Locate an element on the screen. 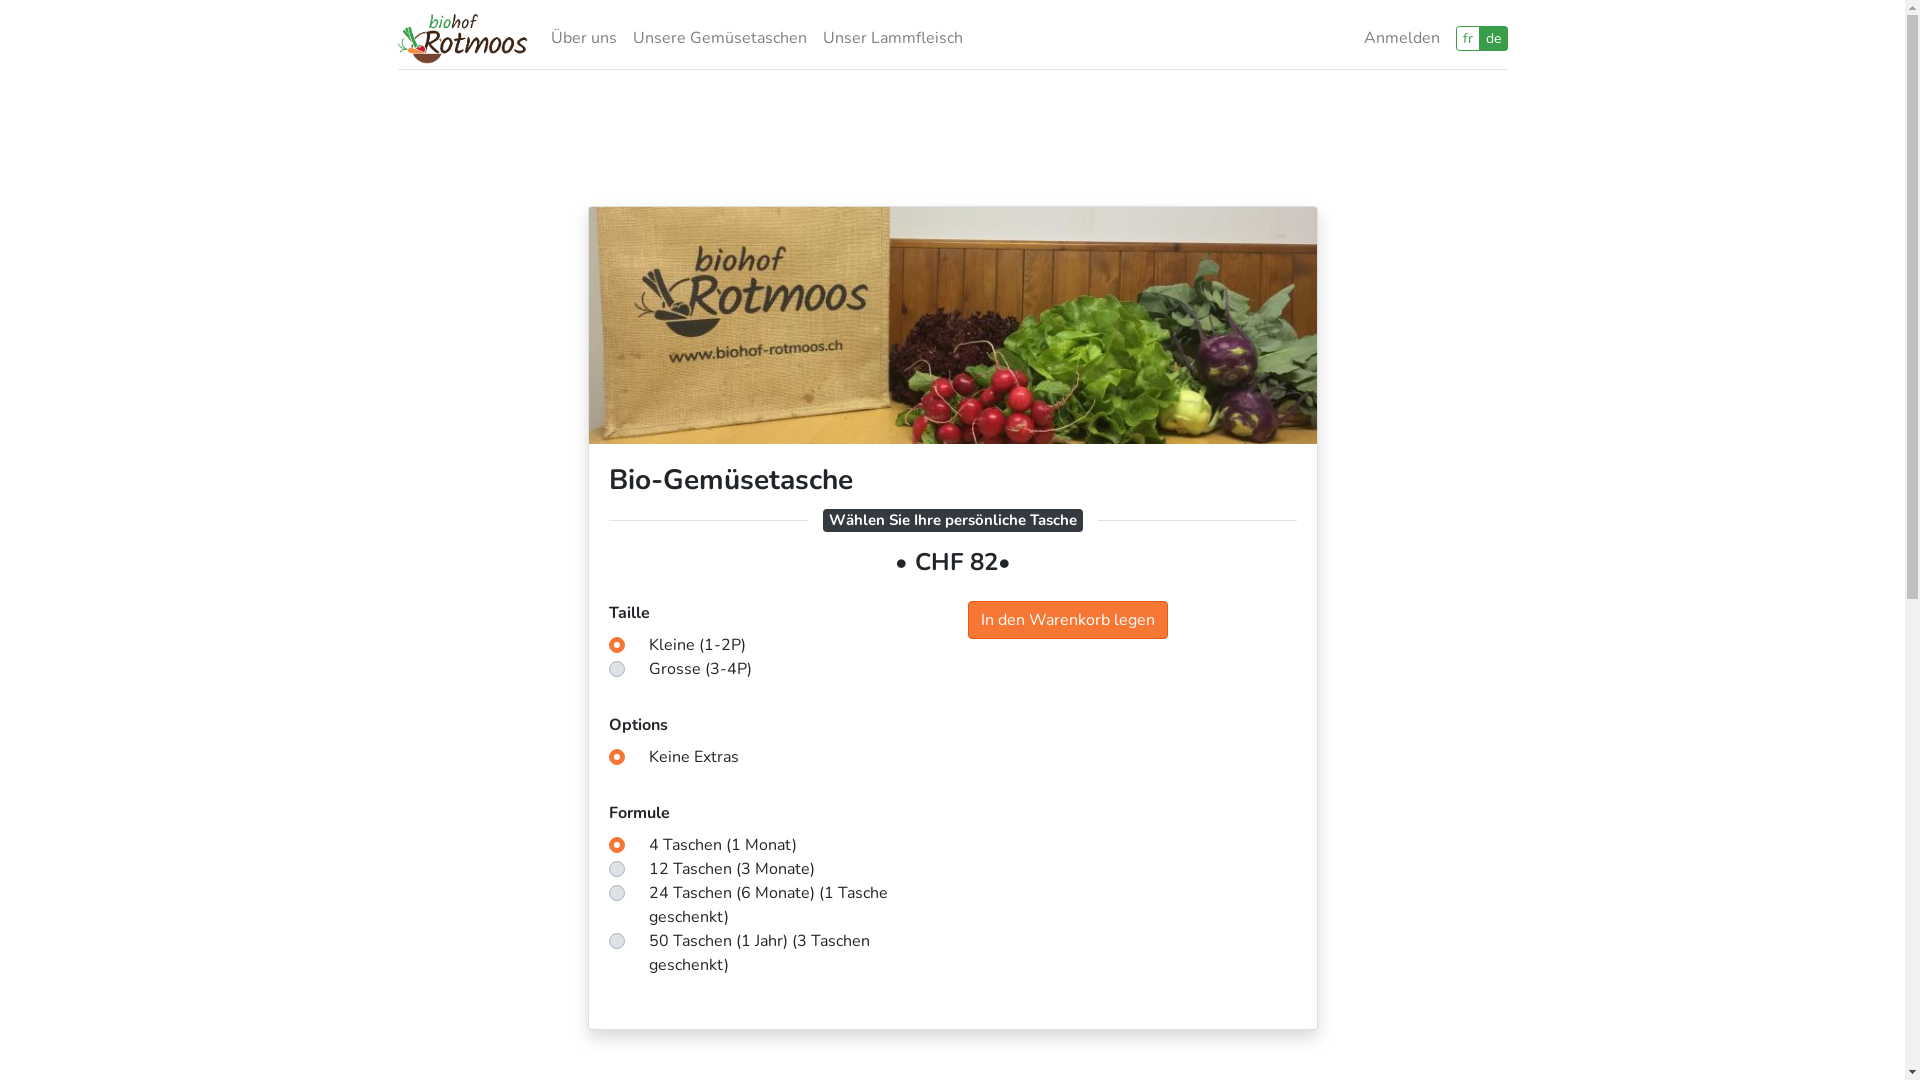  Unser Lammfleisch is located at coordinates (892, 38).